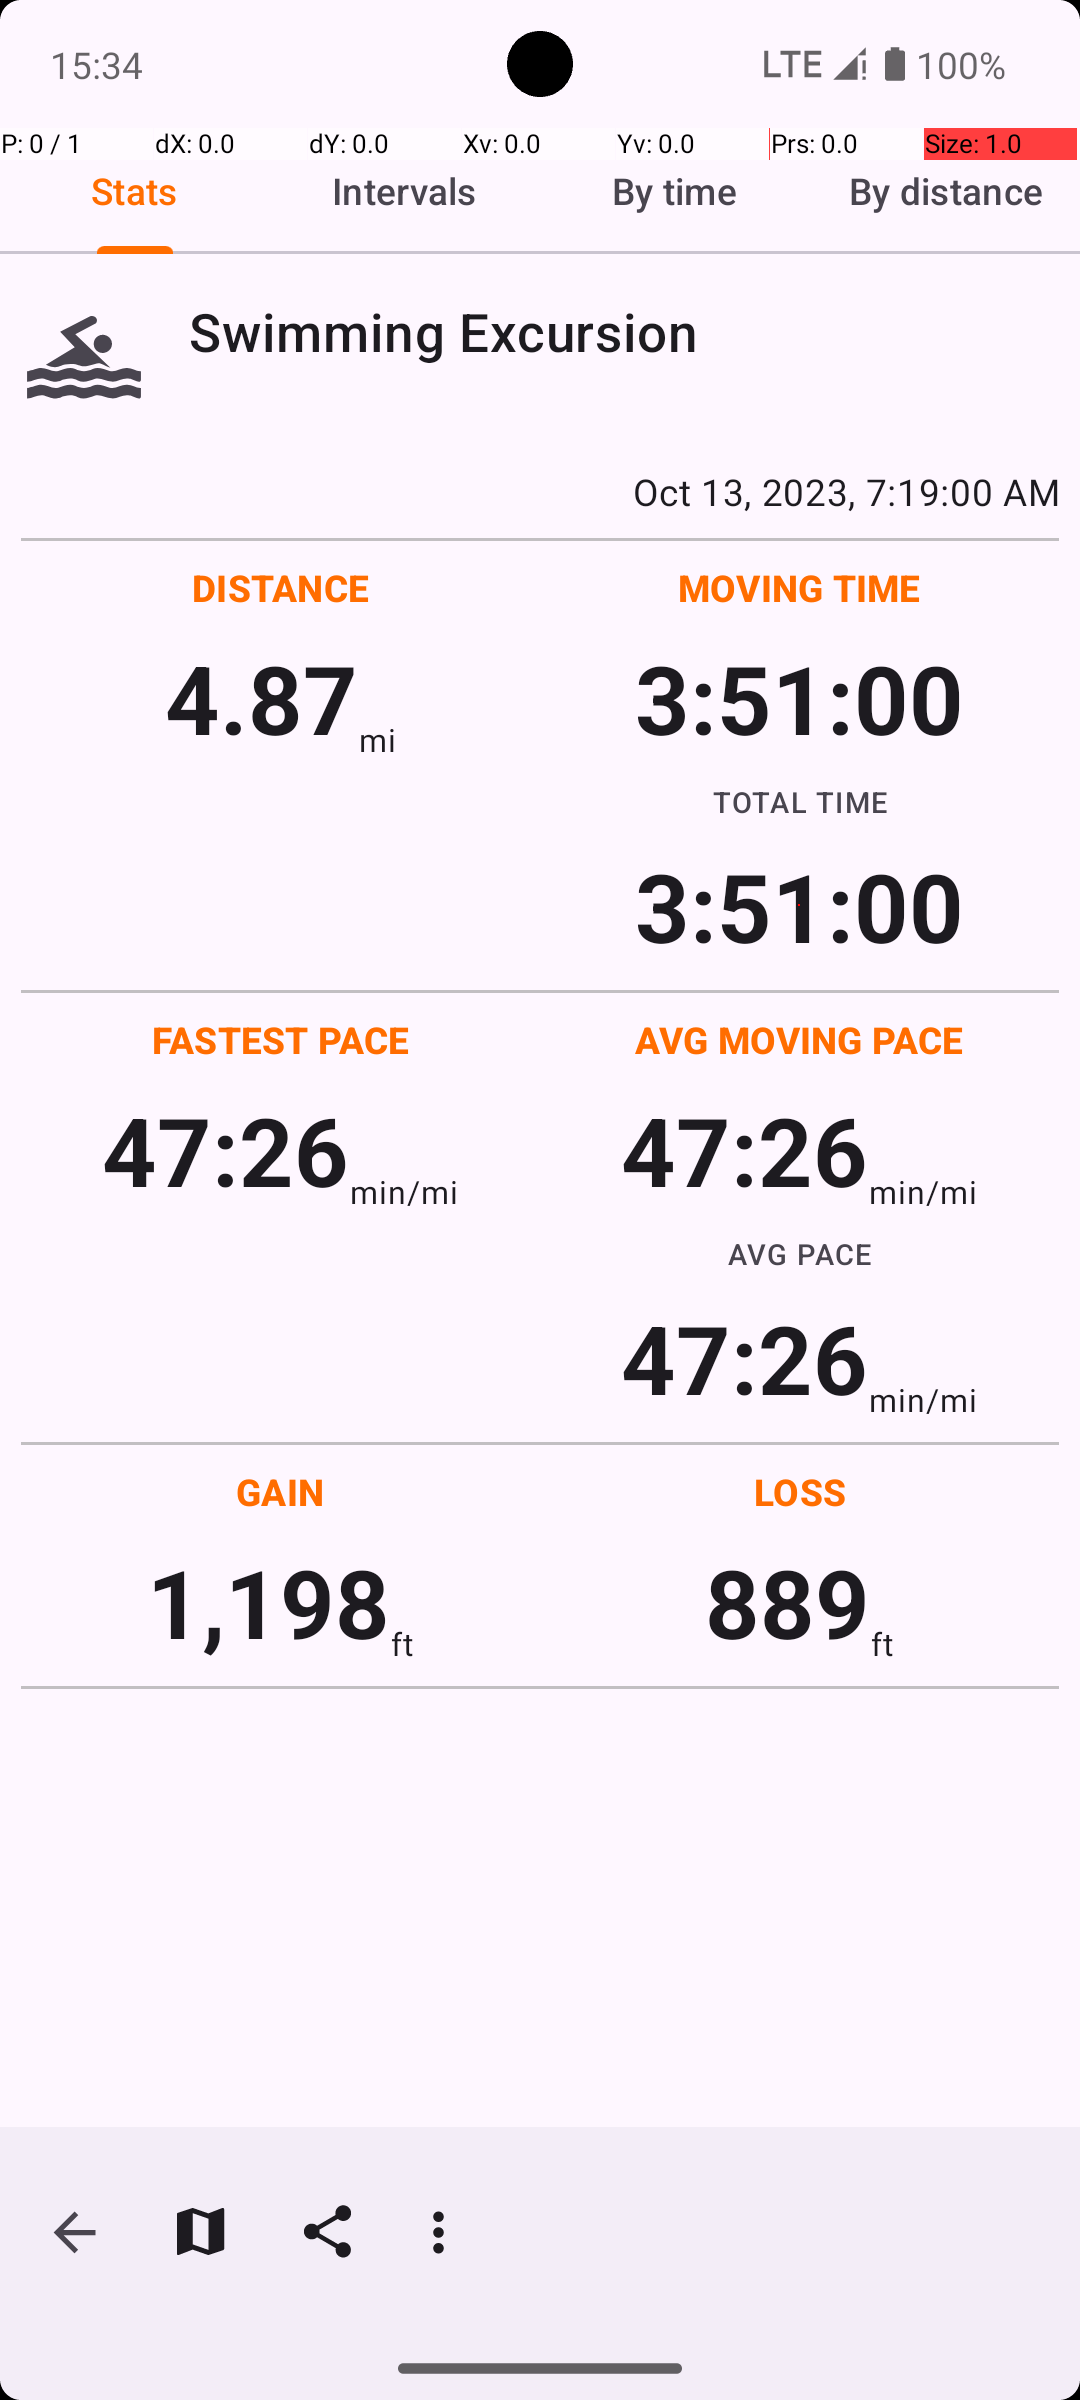  I want to click on 4.87, so click(262, 698).